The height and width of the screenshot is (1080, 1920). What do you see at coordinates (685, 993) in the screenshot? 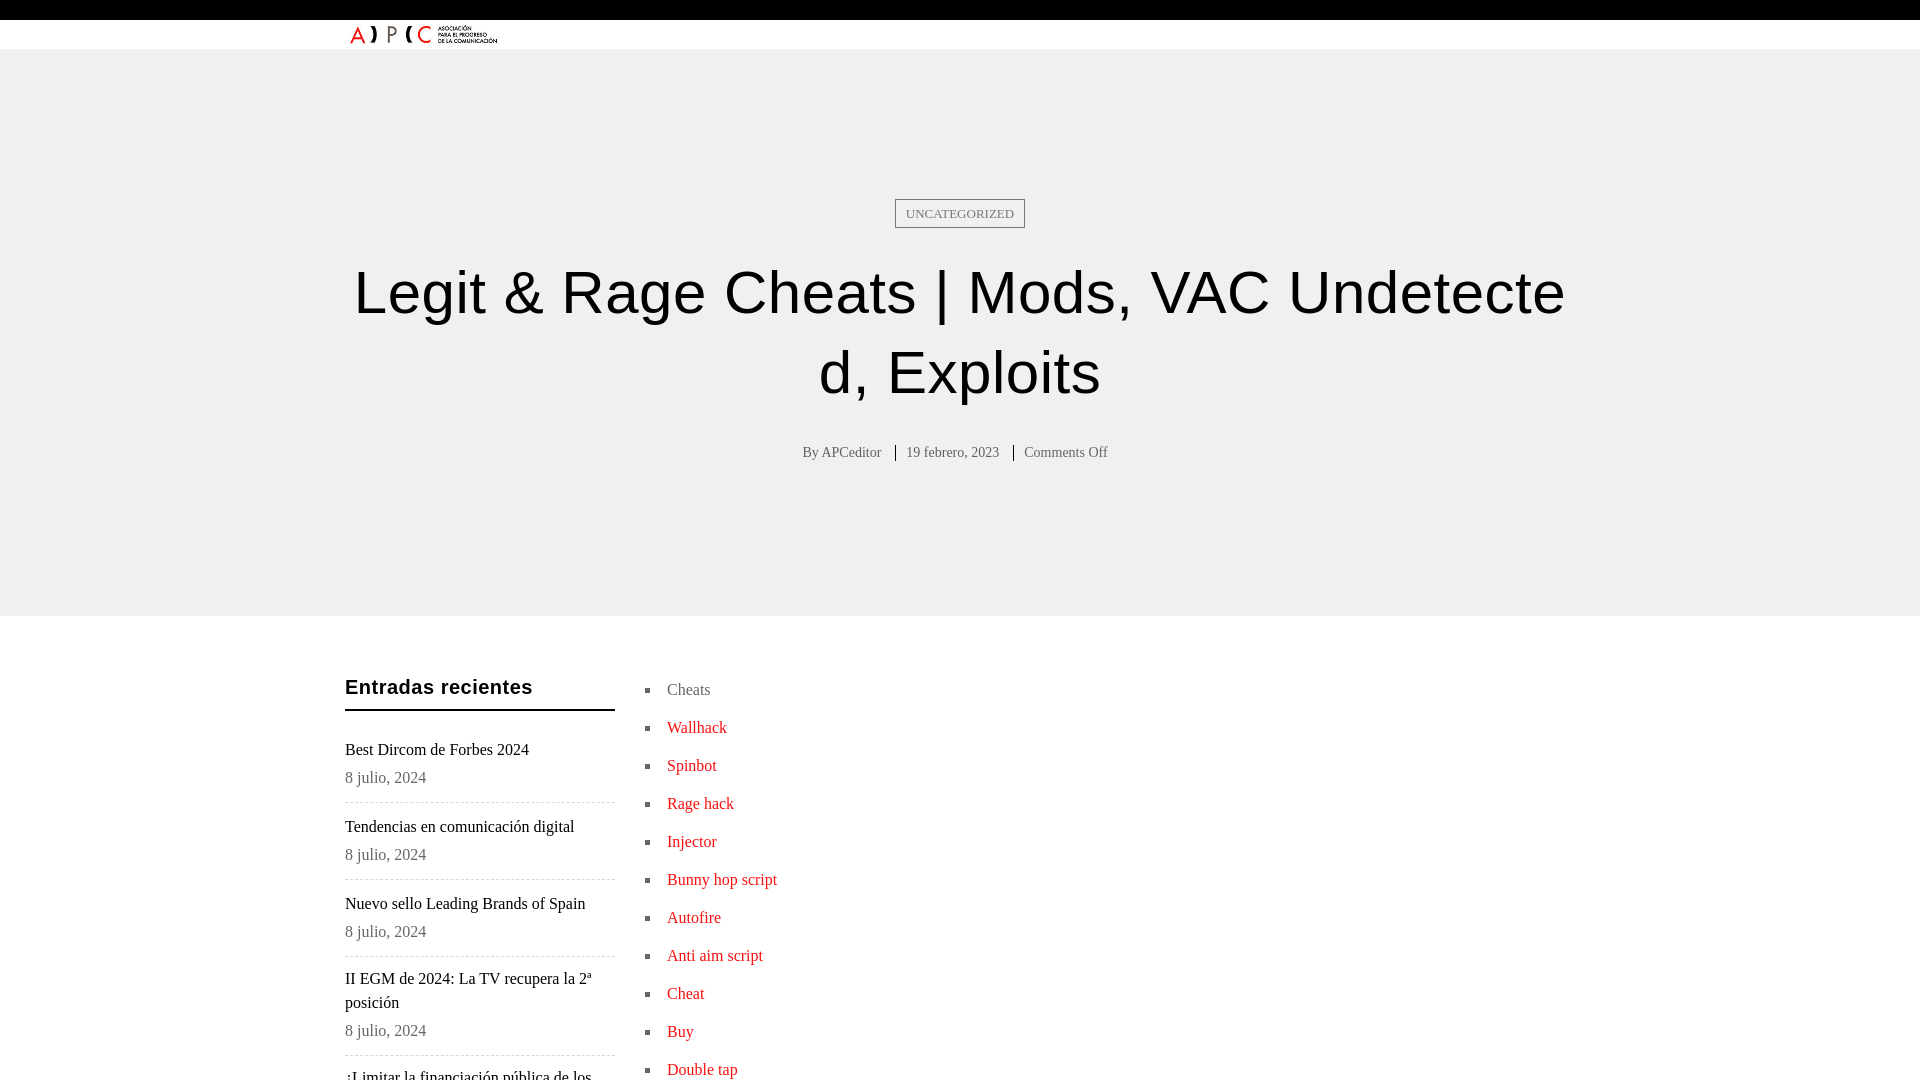
I see `Cheat` at bounding box center [685, 993].